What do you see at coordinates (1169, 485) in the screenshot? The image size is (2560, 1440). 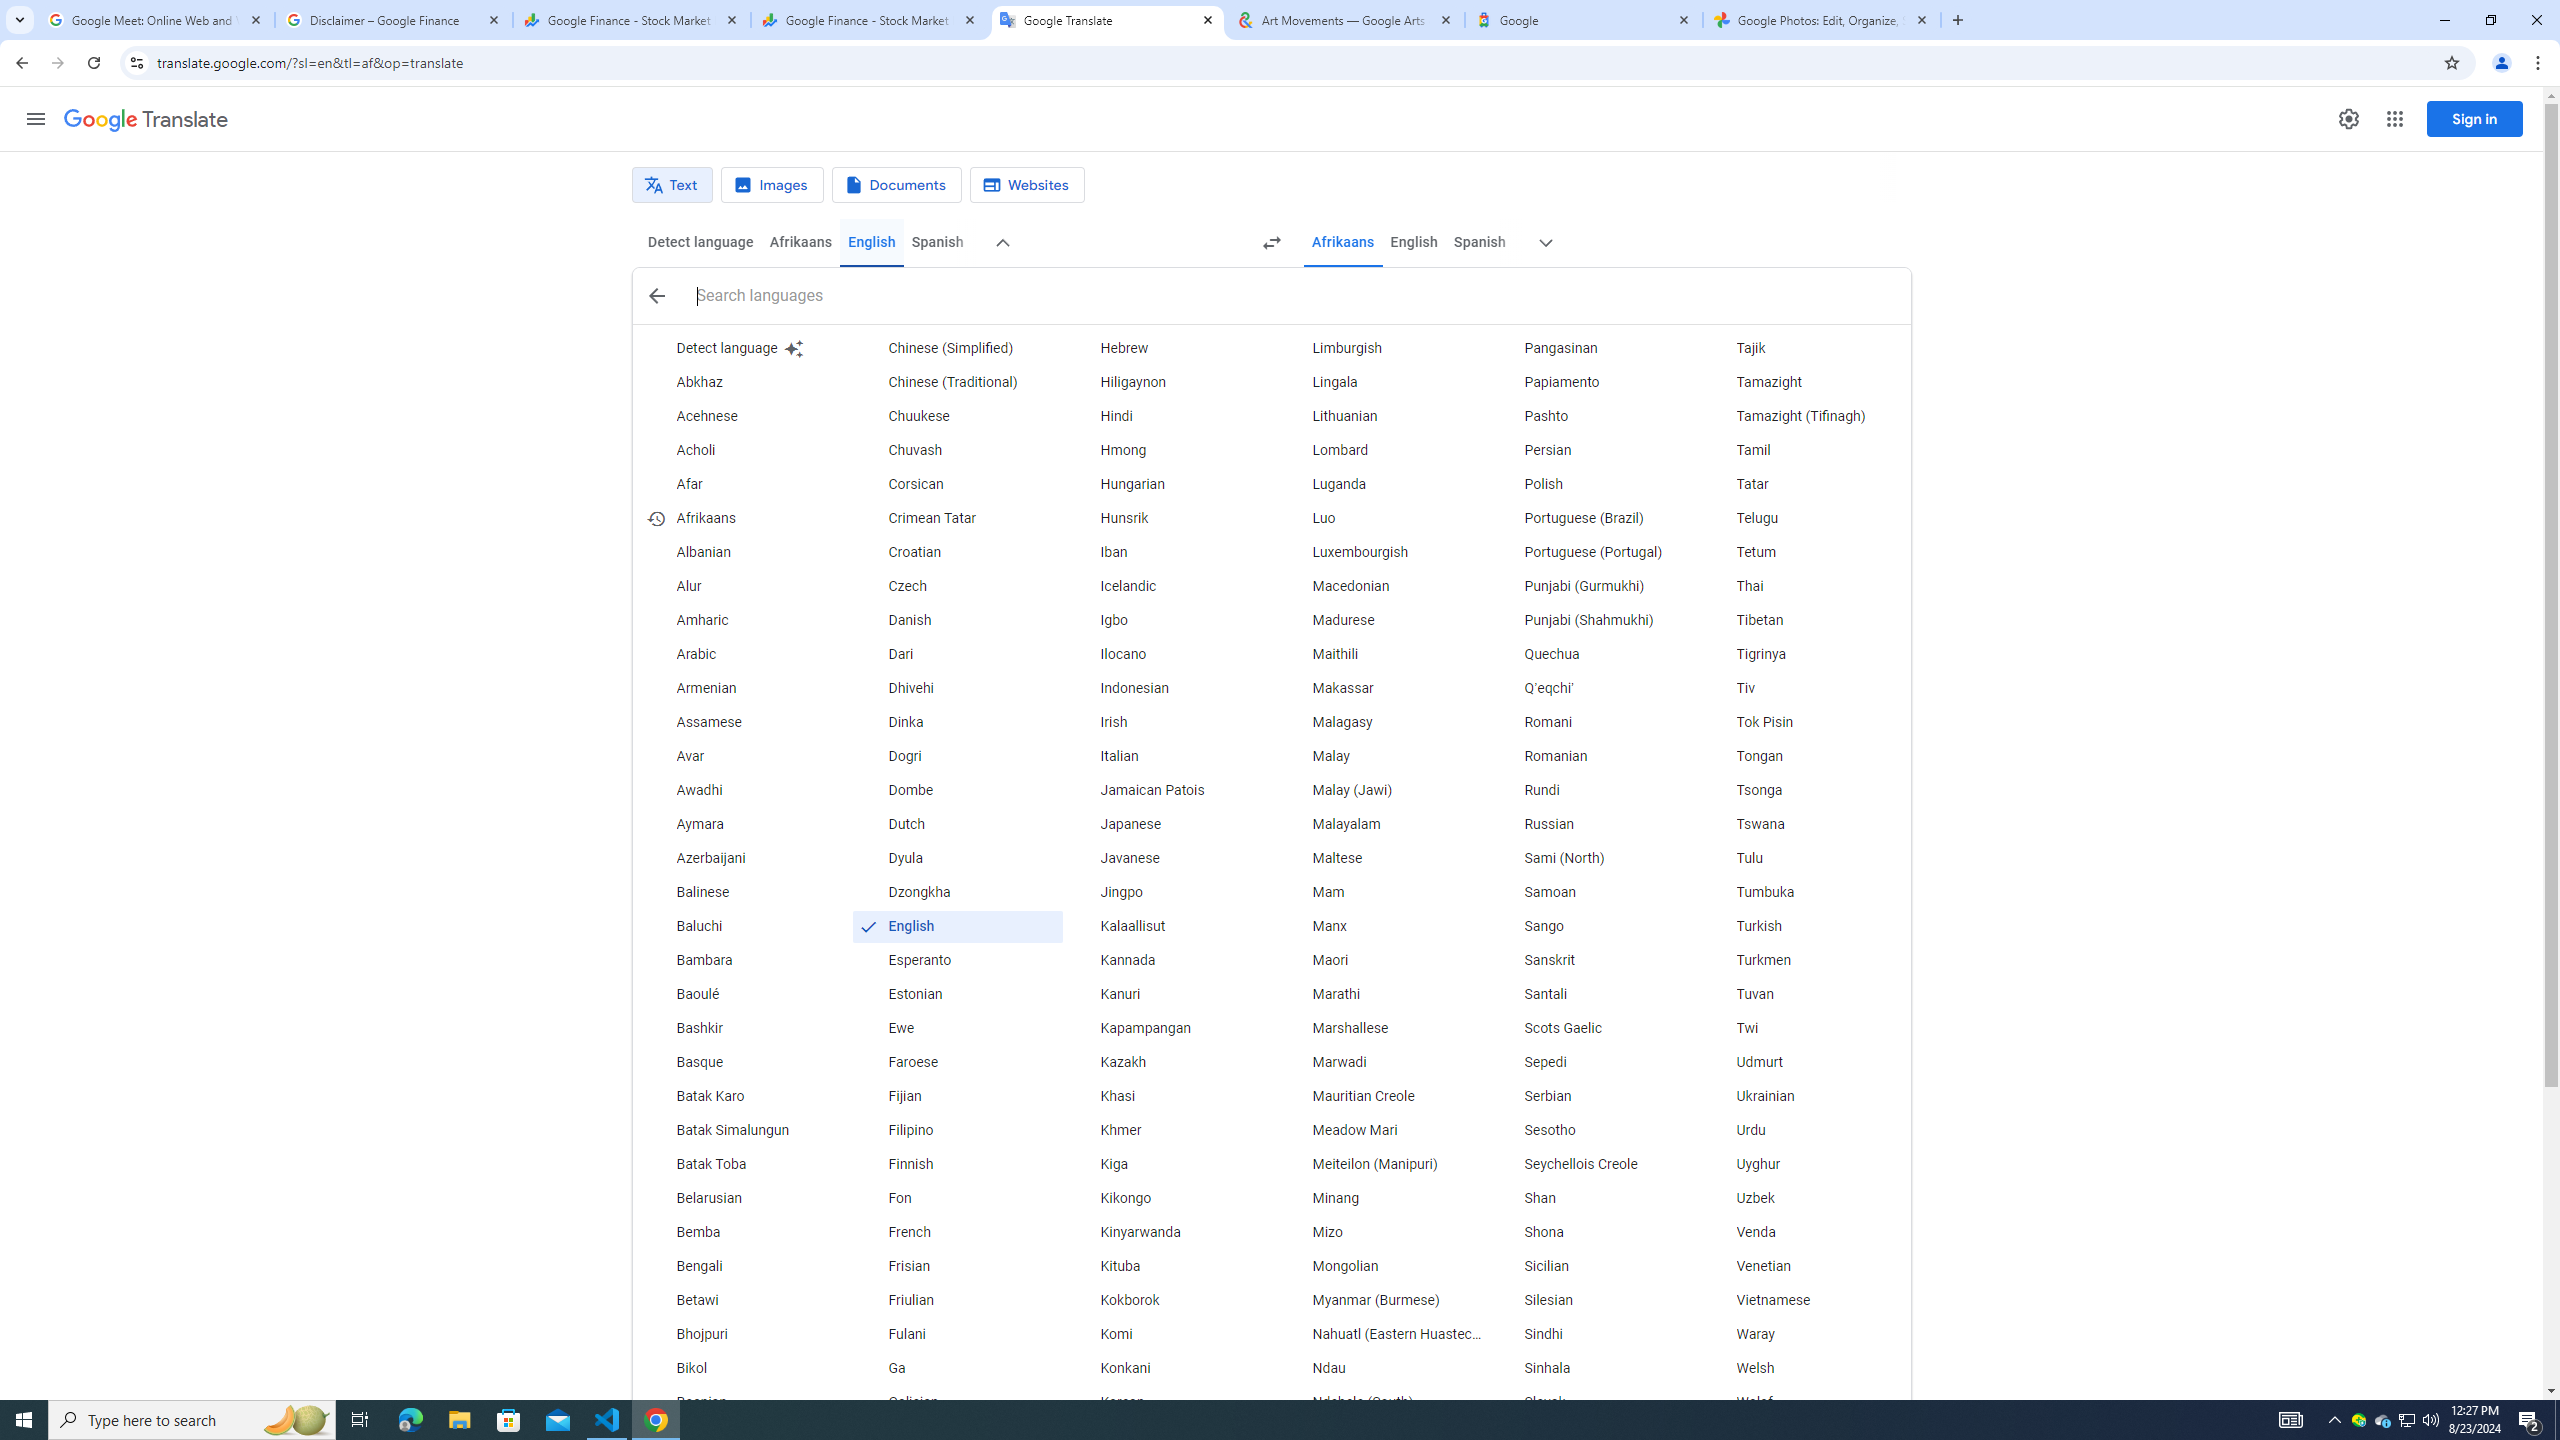 I see `Hungarian` at bounding box center [1169, 485].